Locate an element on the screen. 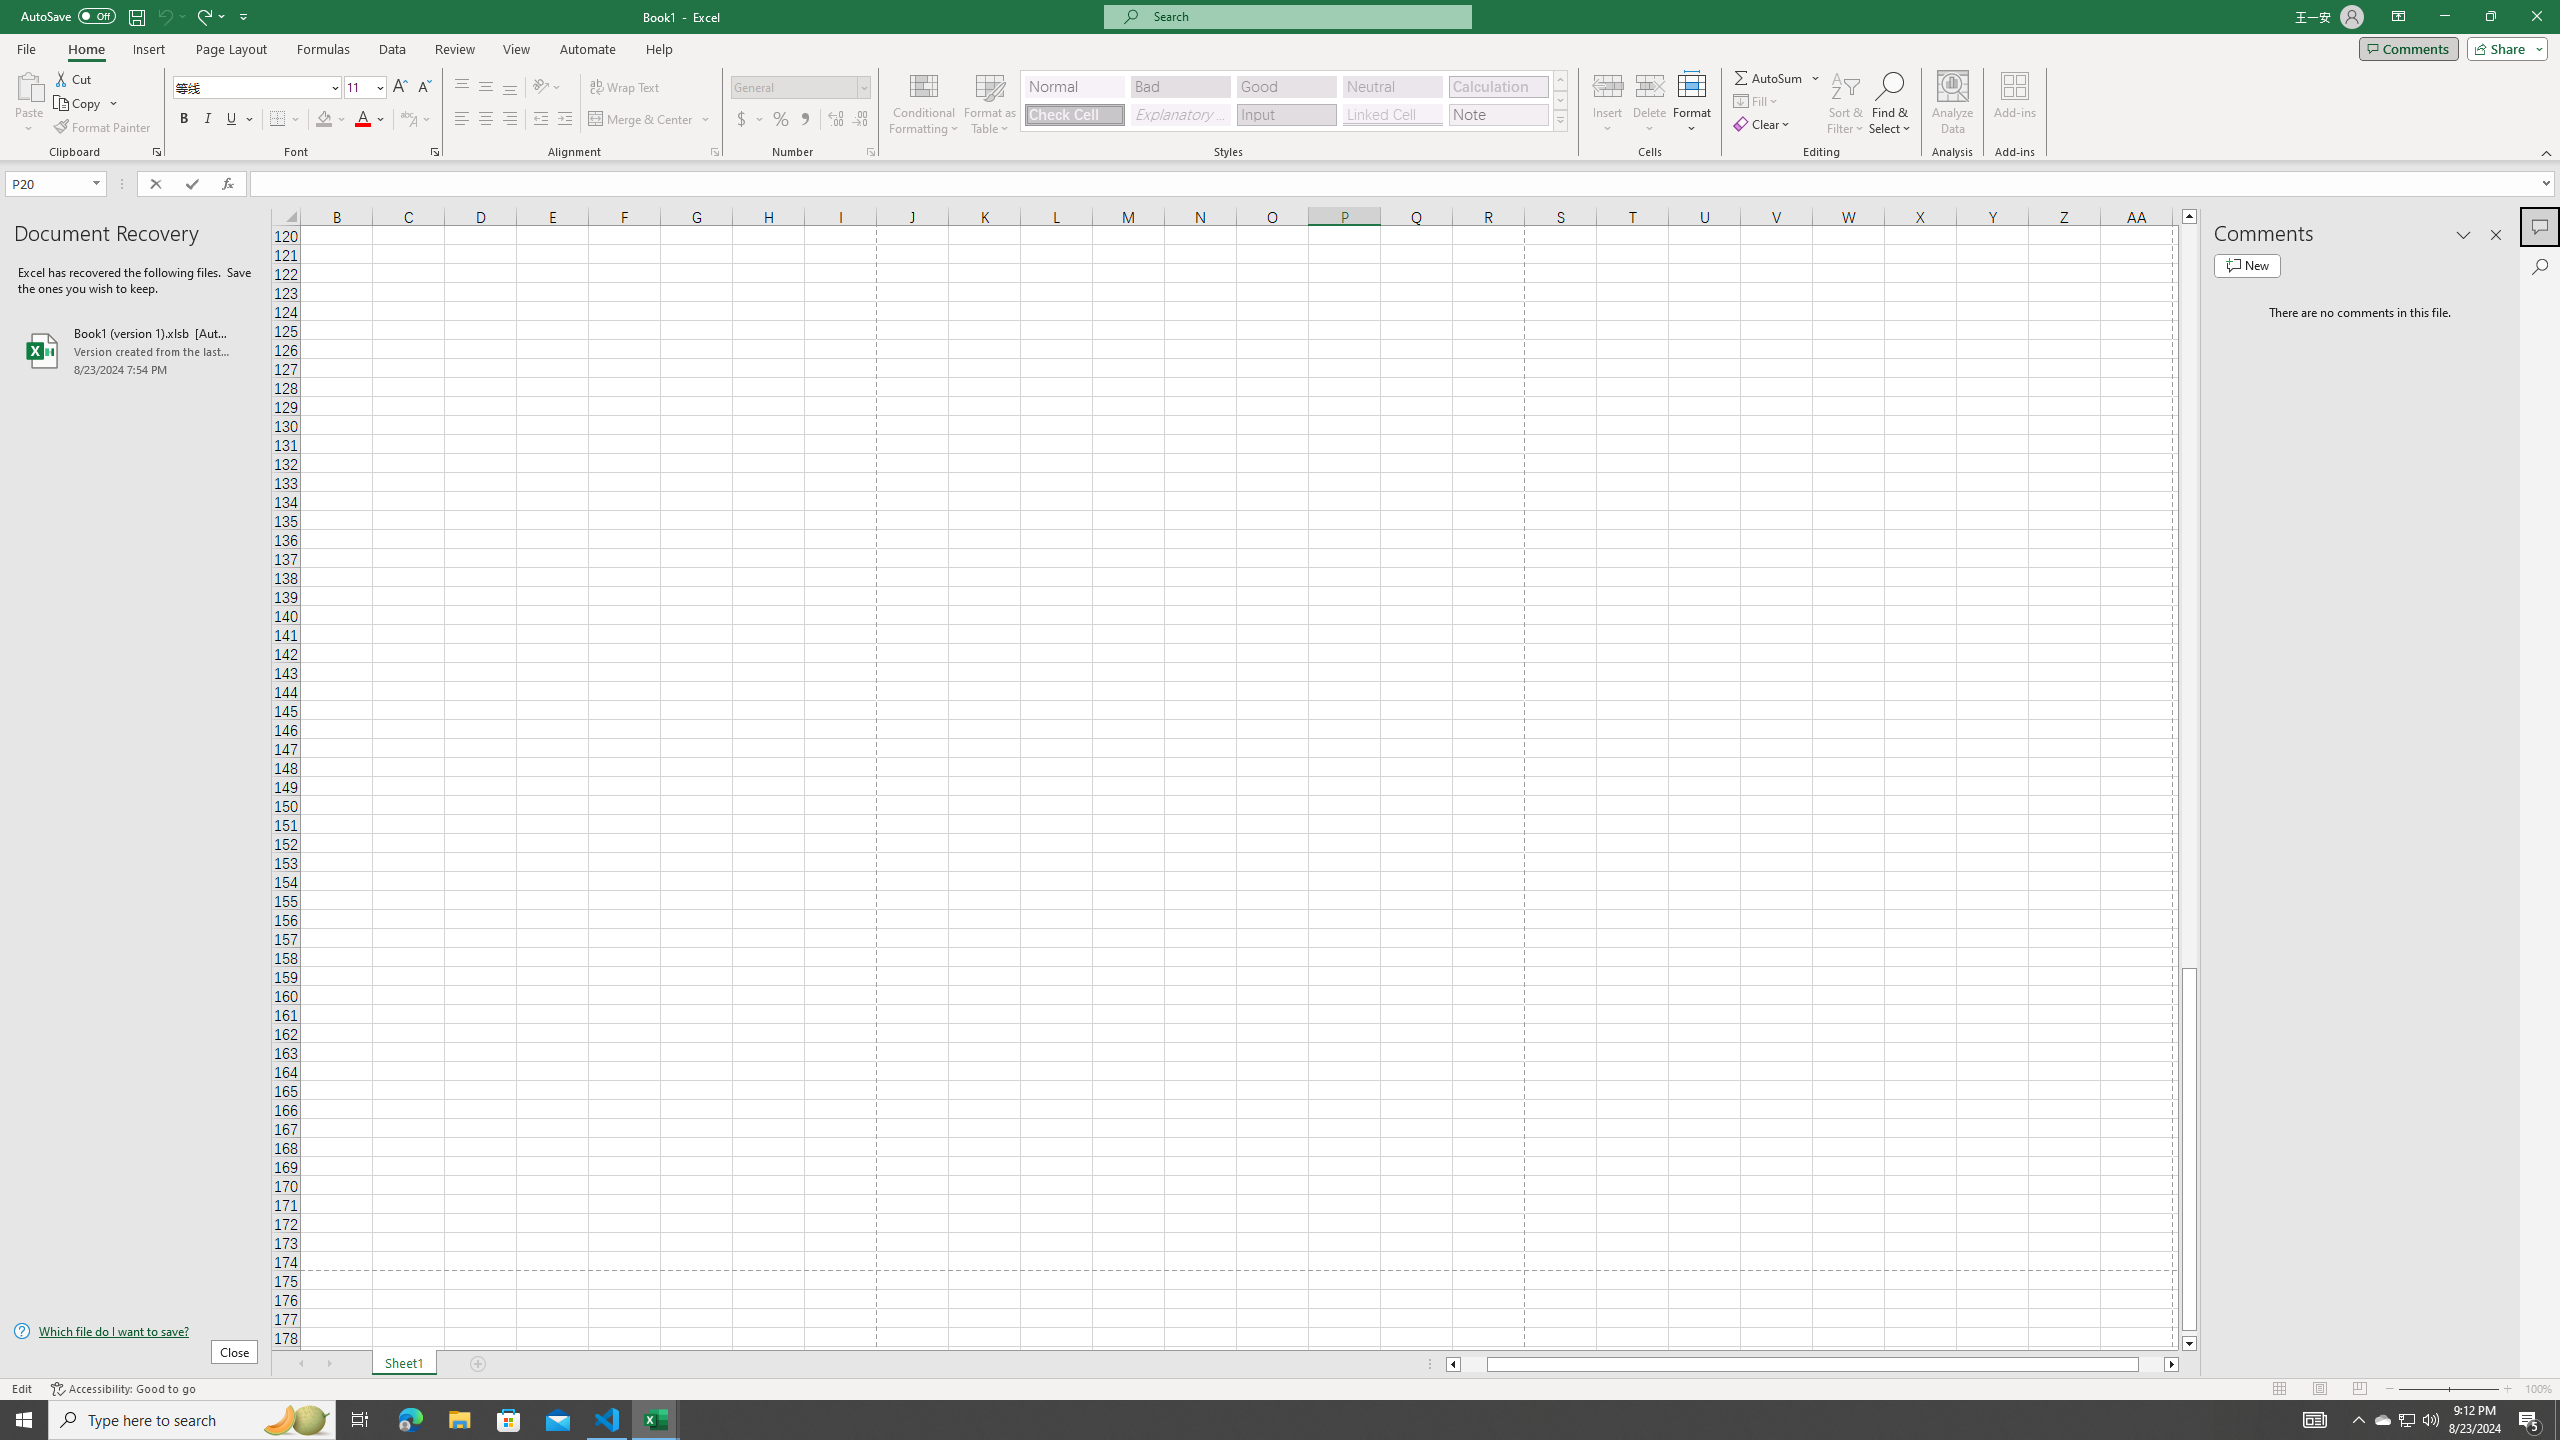  Decrease Indent is located at coordinates (540, 120).